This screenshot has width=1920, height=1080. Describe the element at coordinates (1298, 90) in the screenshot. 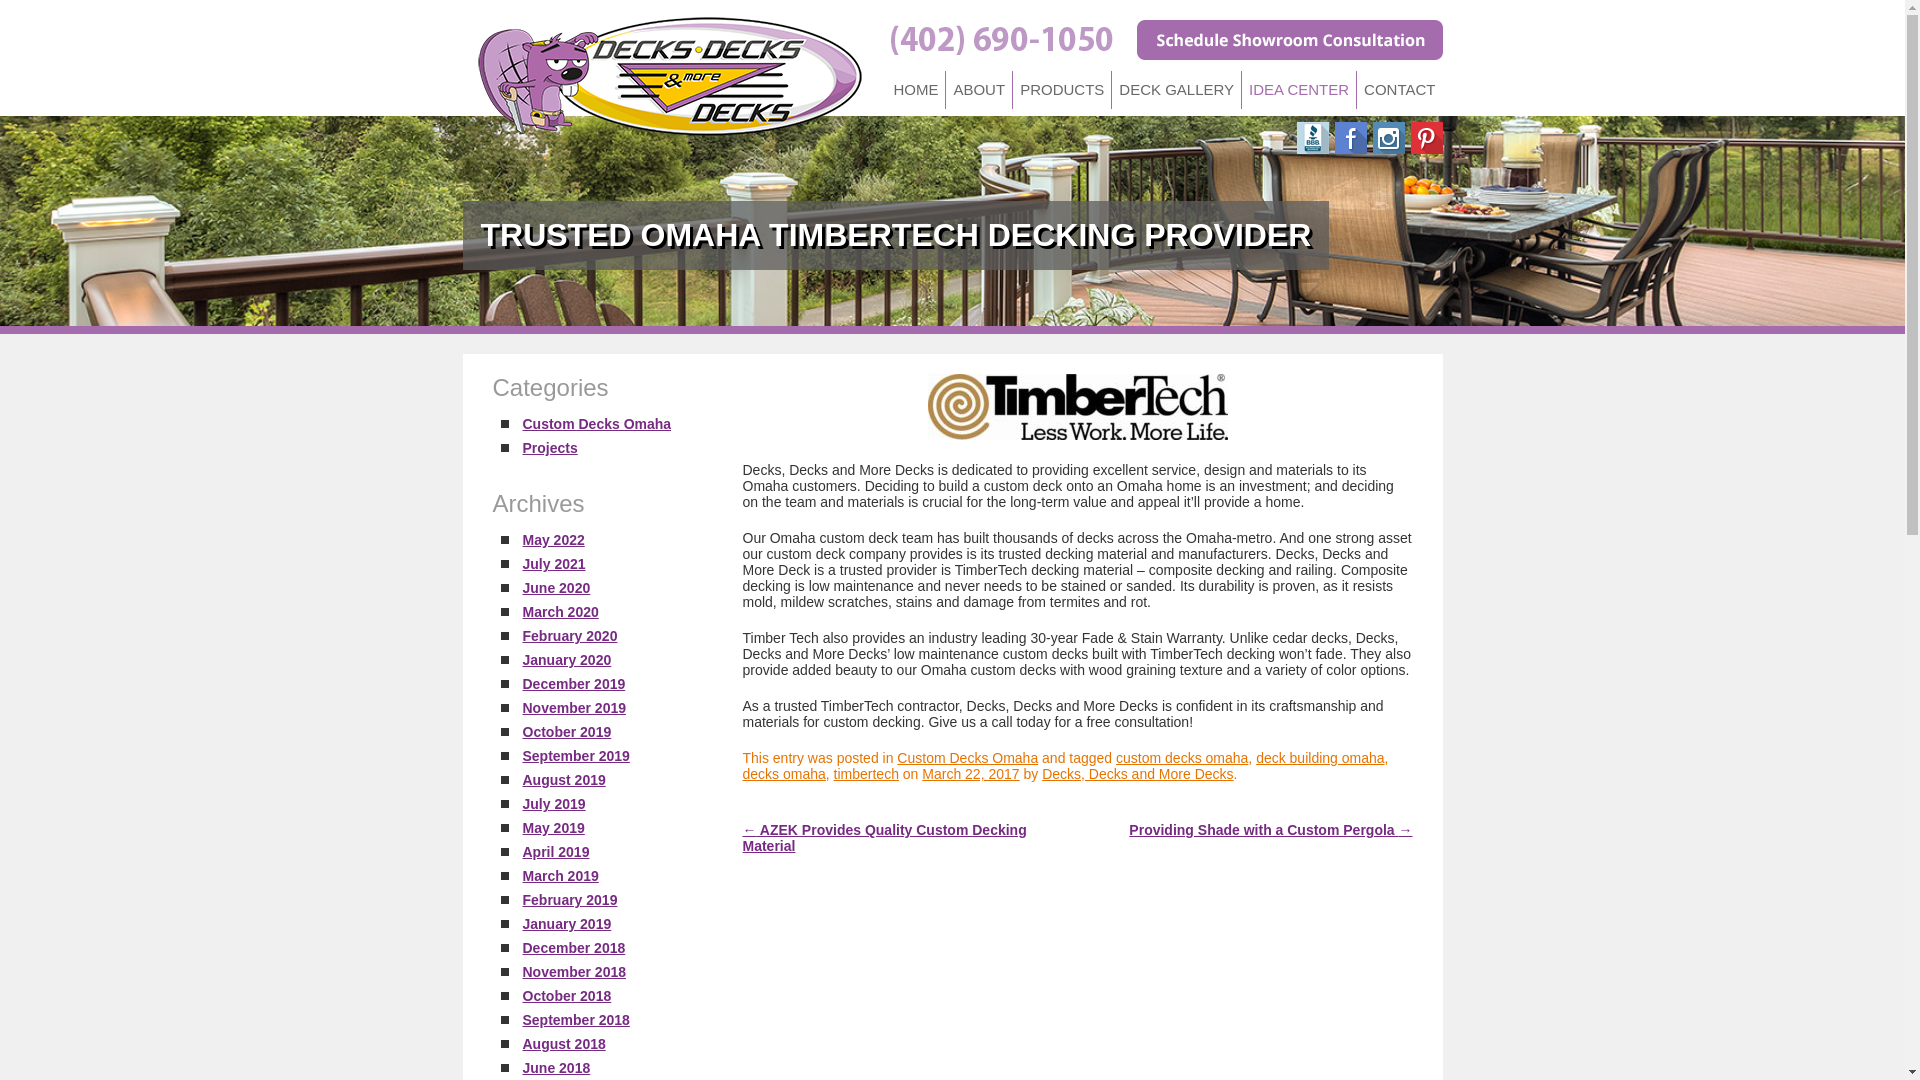

I see `IDEA CENTER` at that location.